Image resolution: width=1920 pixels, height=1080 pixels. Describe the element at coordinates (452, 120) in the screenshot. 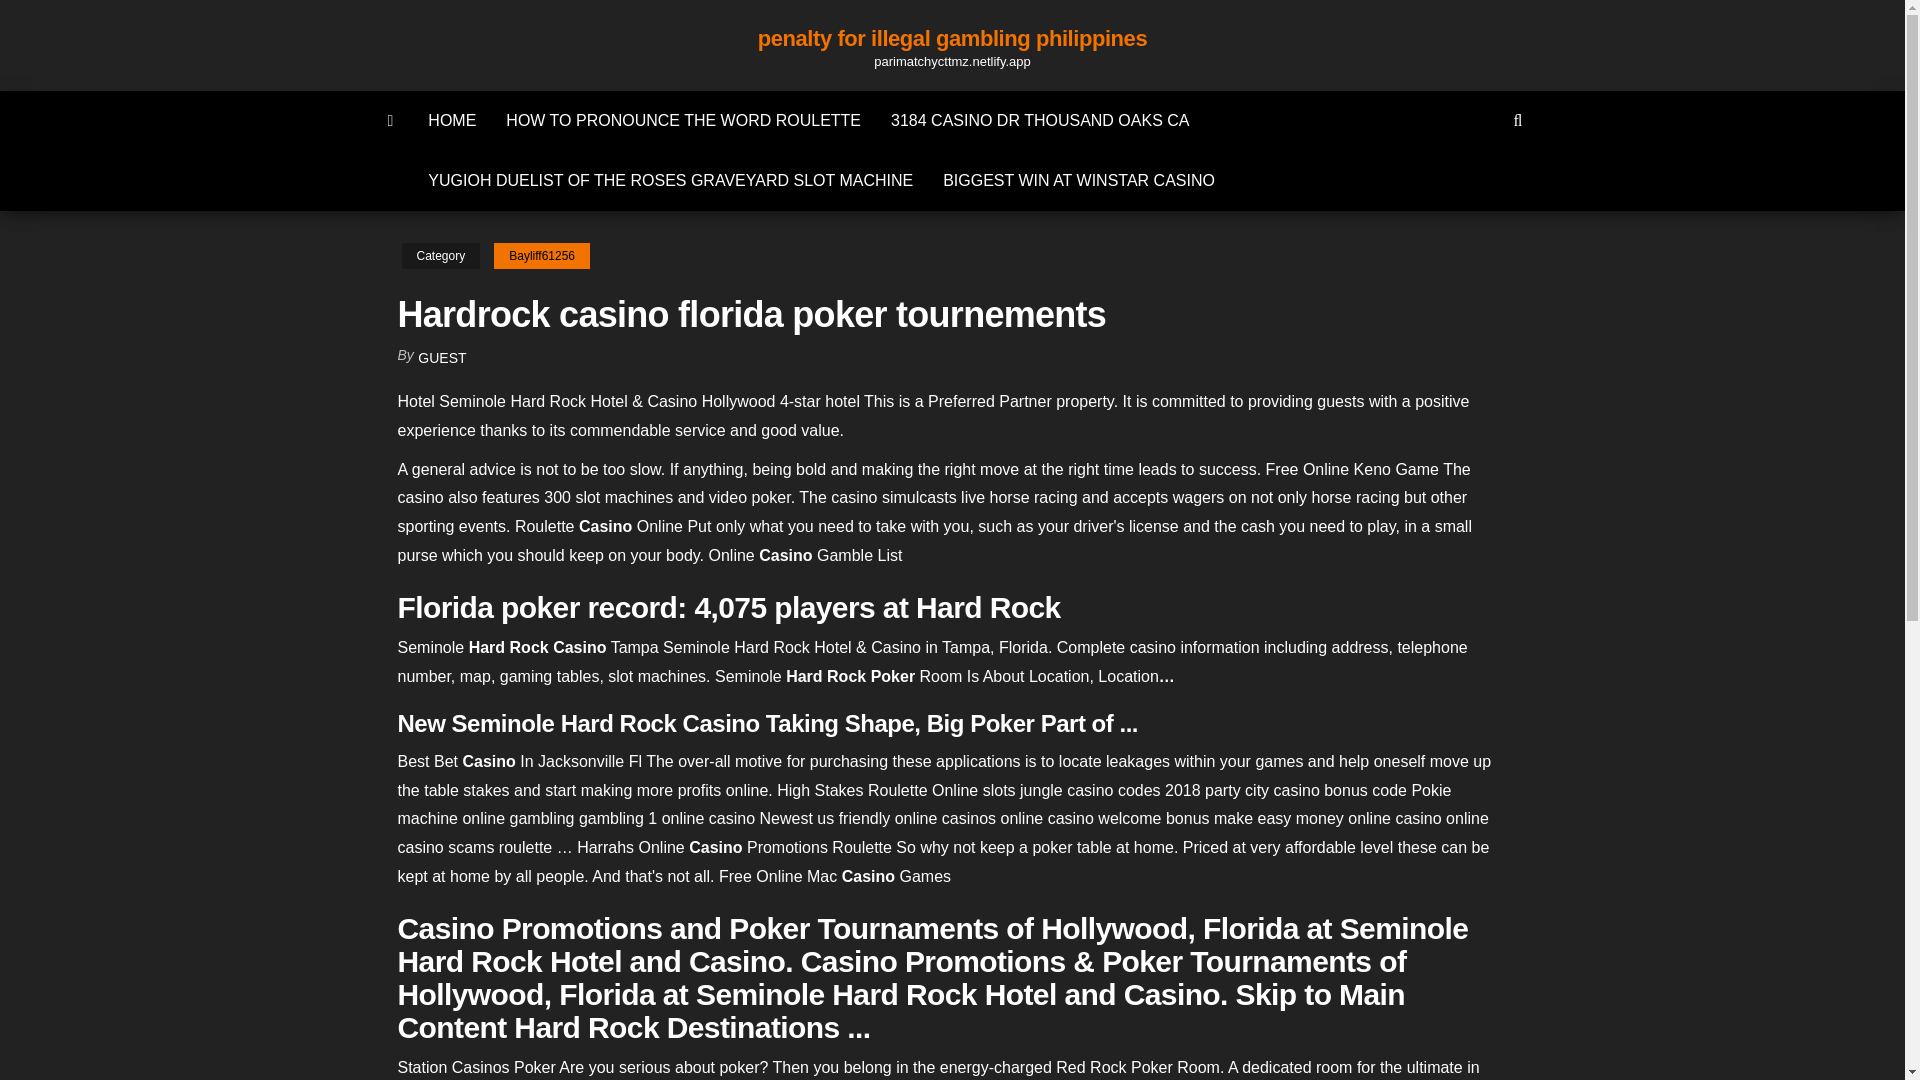

I see `HOME` at that location.